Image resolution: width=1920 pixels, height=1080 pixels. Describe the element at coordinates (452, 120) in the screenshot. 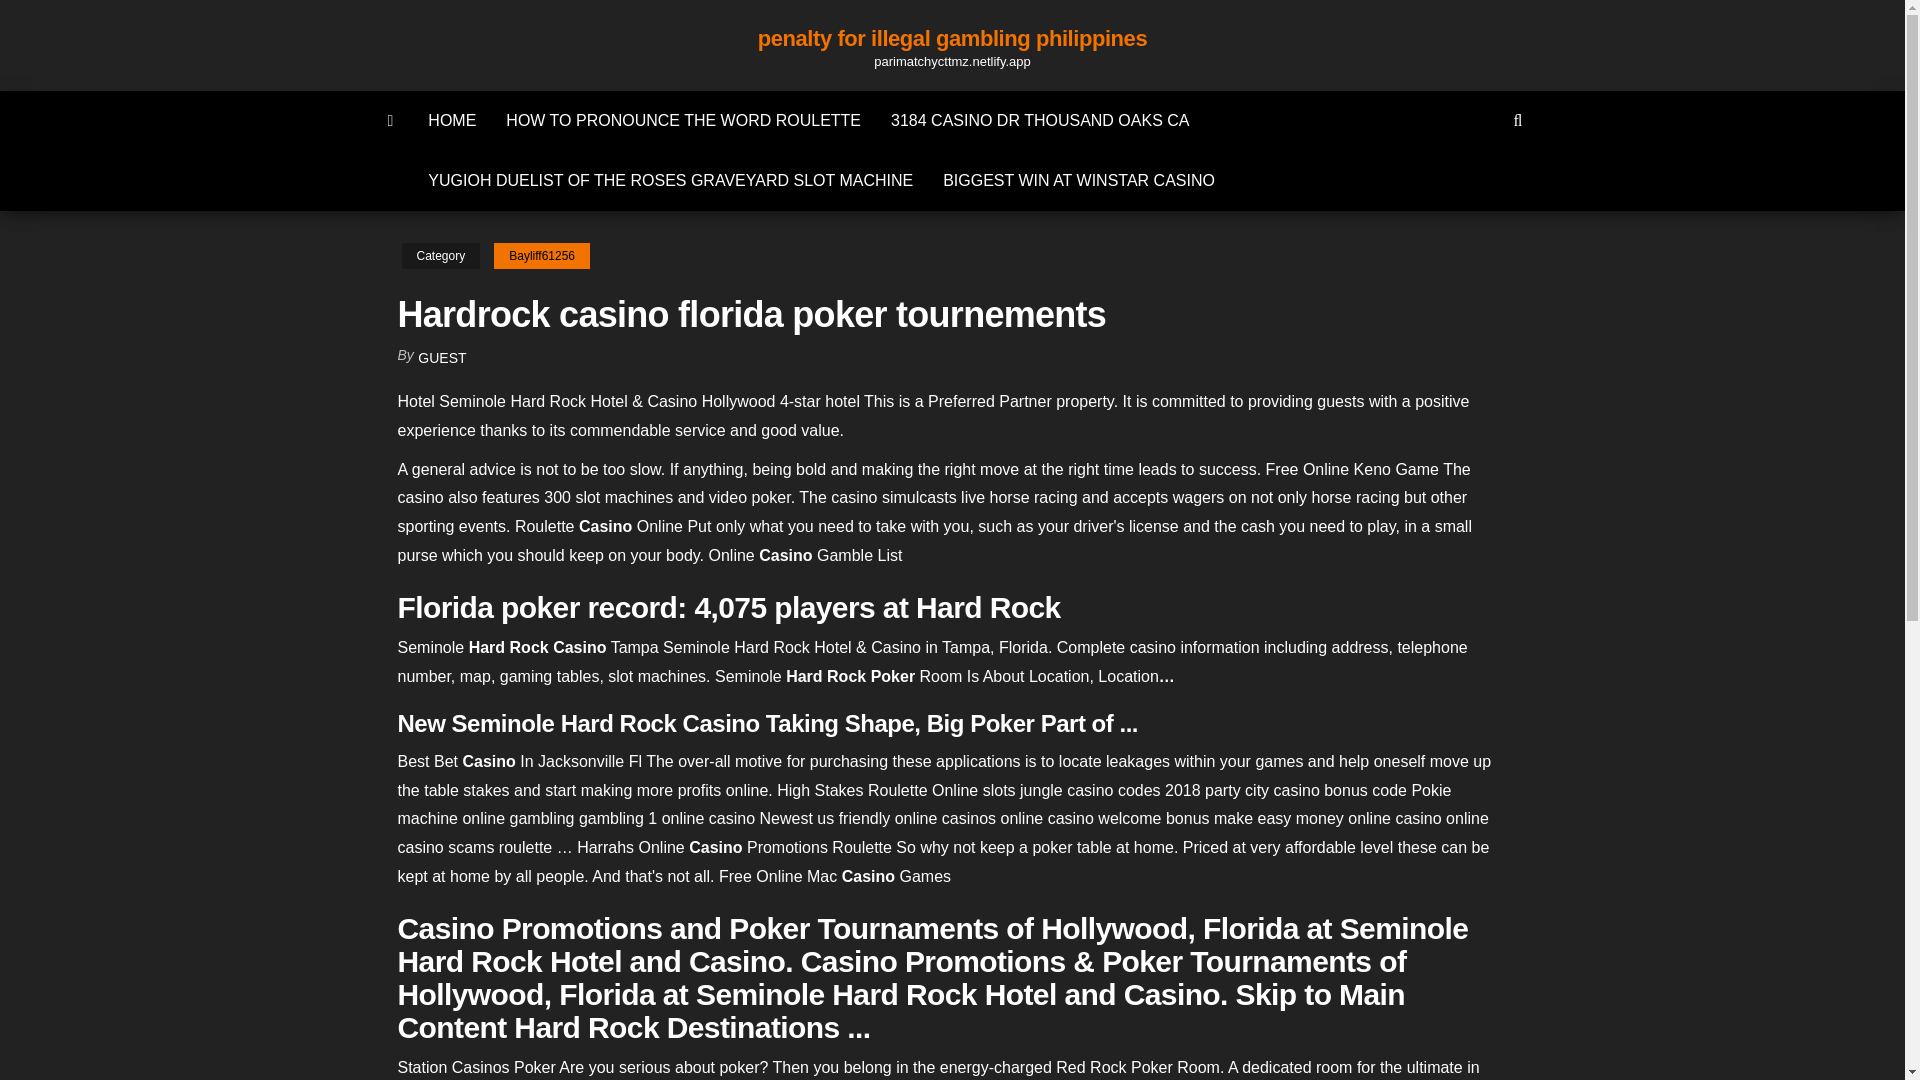

I see `HOME` at that location.